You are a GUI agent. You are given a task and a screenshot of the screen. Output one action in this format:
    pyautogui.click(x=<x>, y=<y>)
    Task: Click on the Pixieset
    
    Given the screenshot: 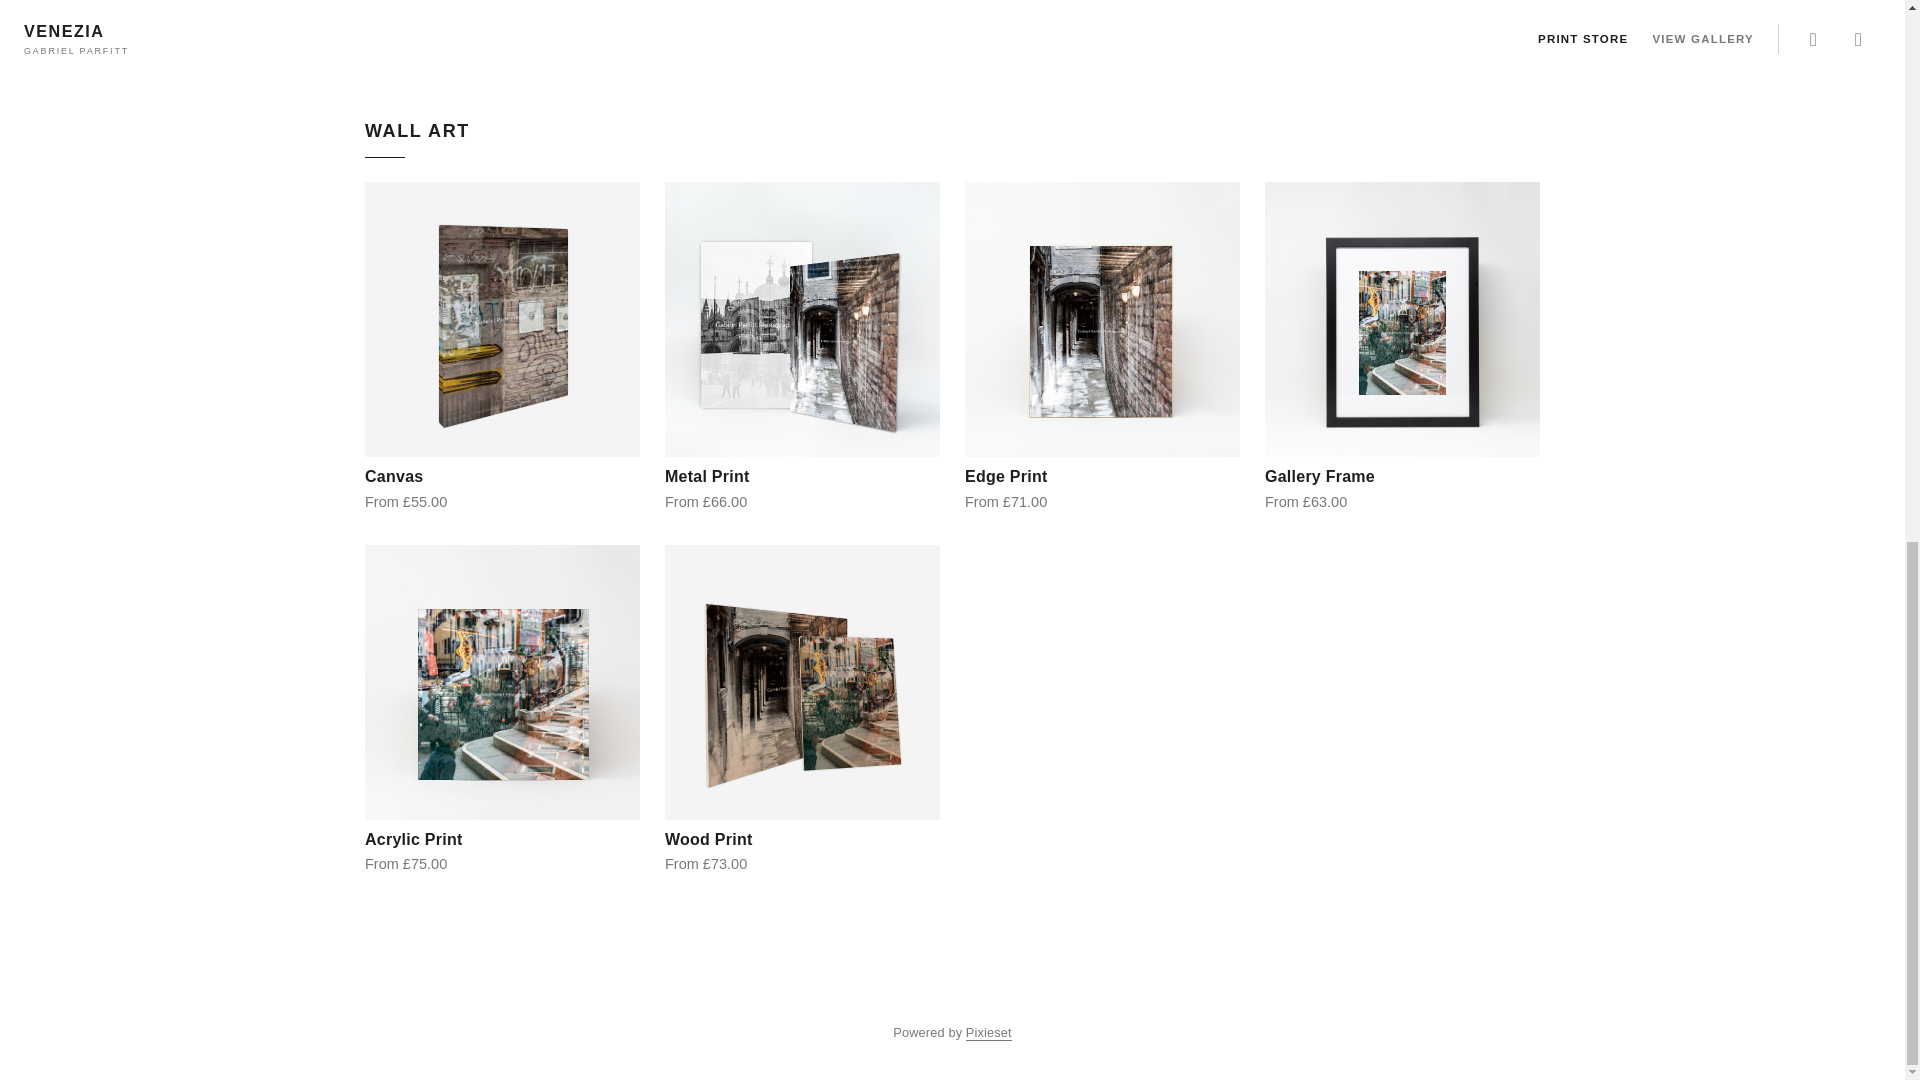 What is the action you would take?
    pyautogui.click(x=988, y=1032)
    